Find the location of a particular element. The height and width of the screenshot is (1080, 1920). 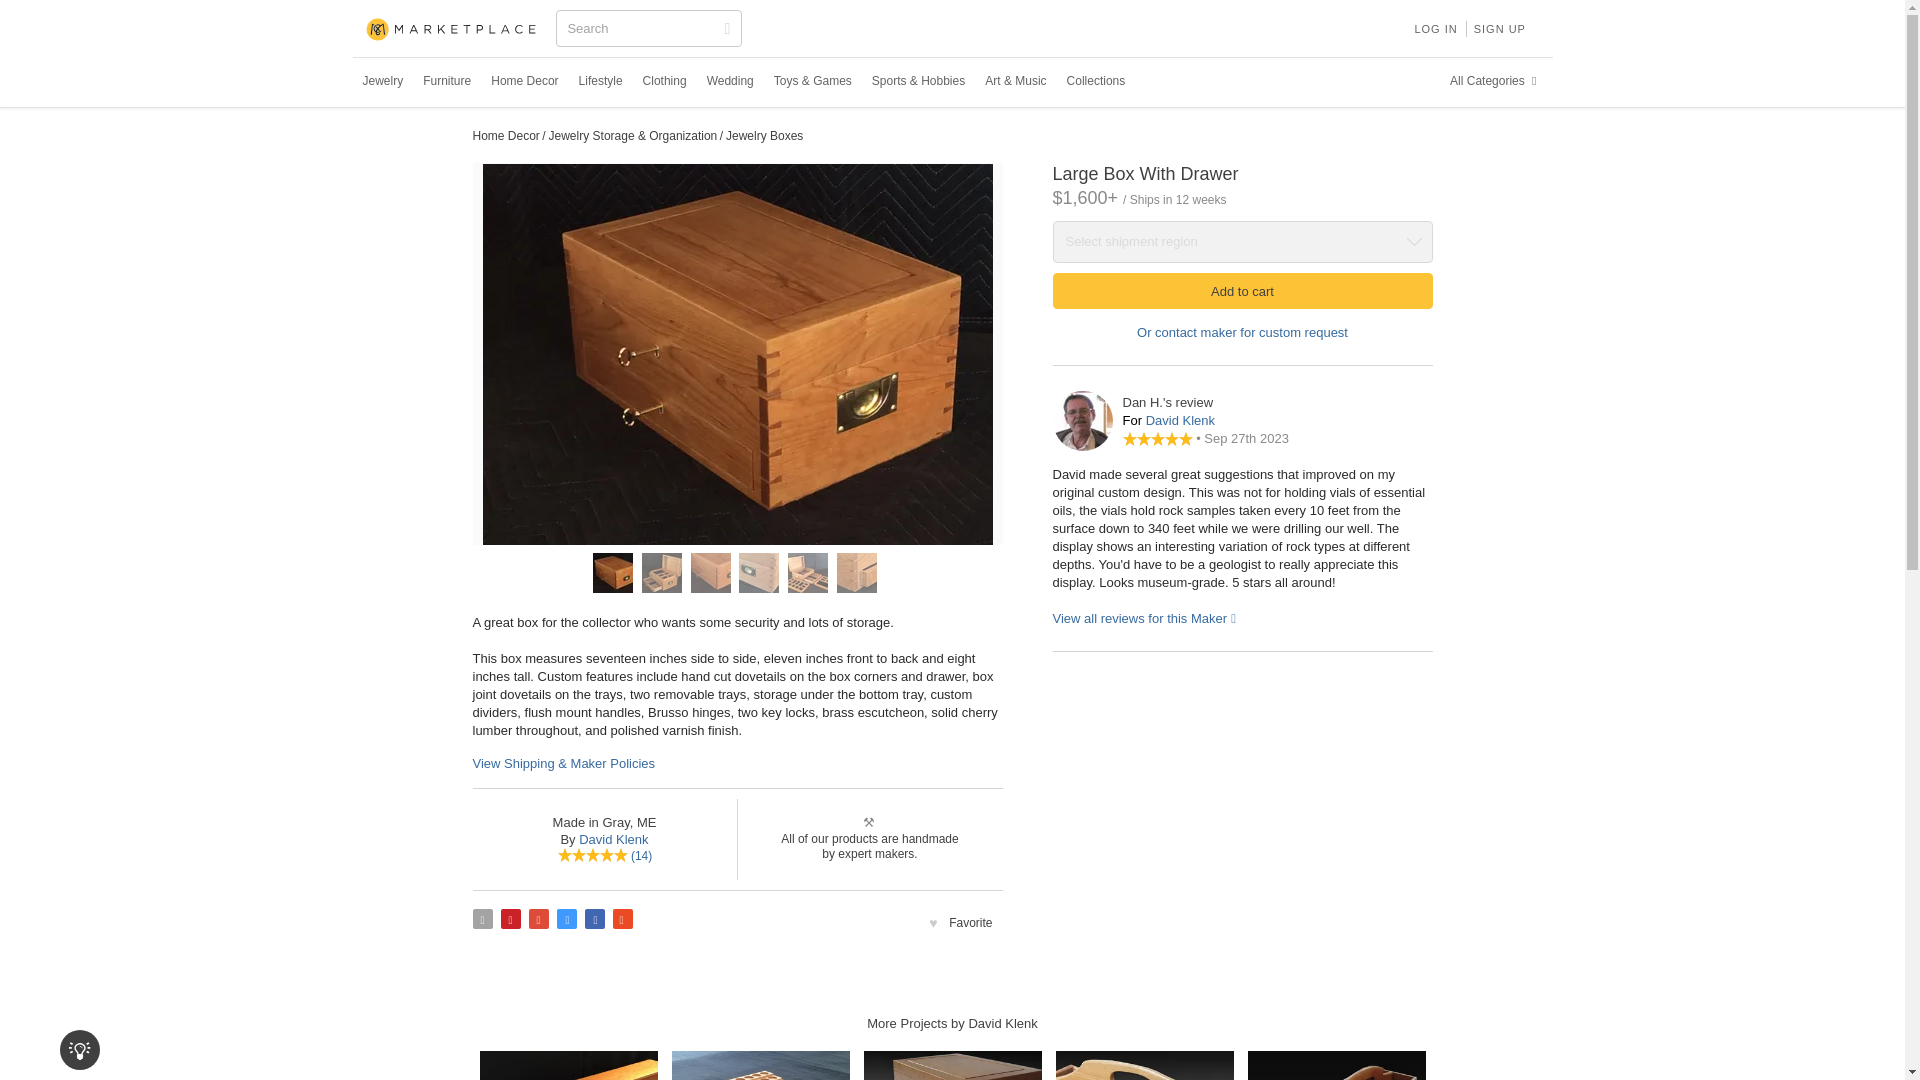

Custom Jewelry is located at coordinates (382, 81).